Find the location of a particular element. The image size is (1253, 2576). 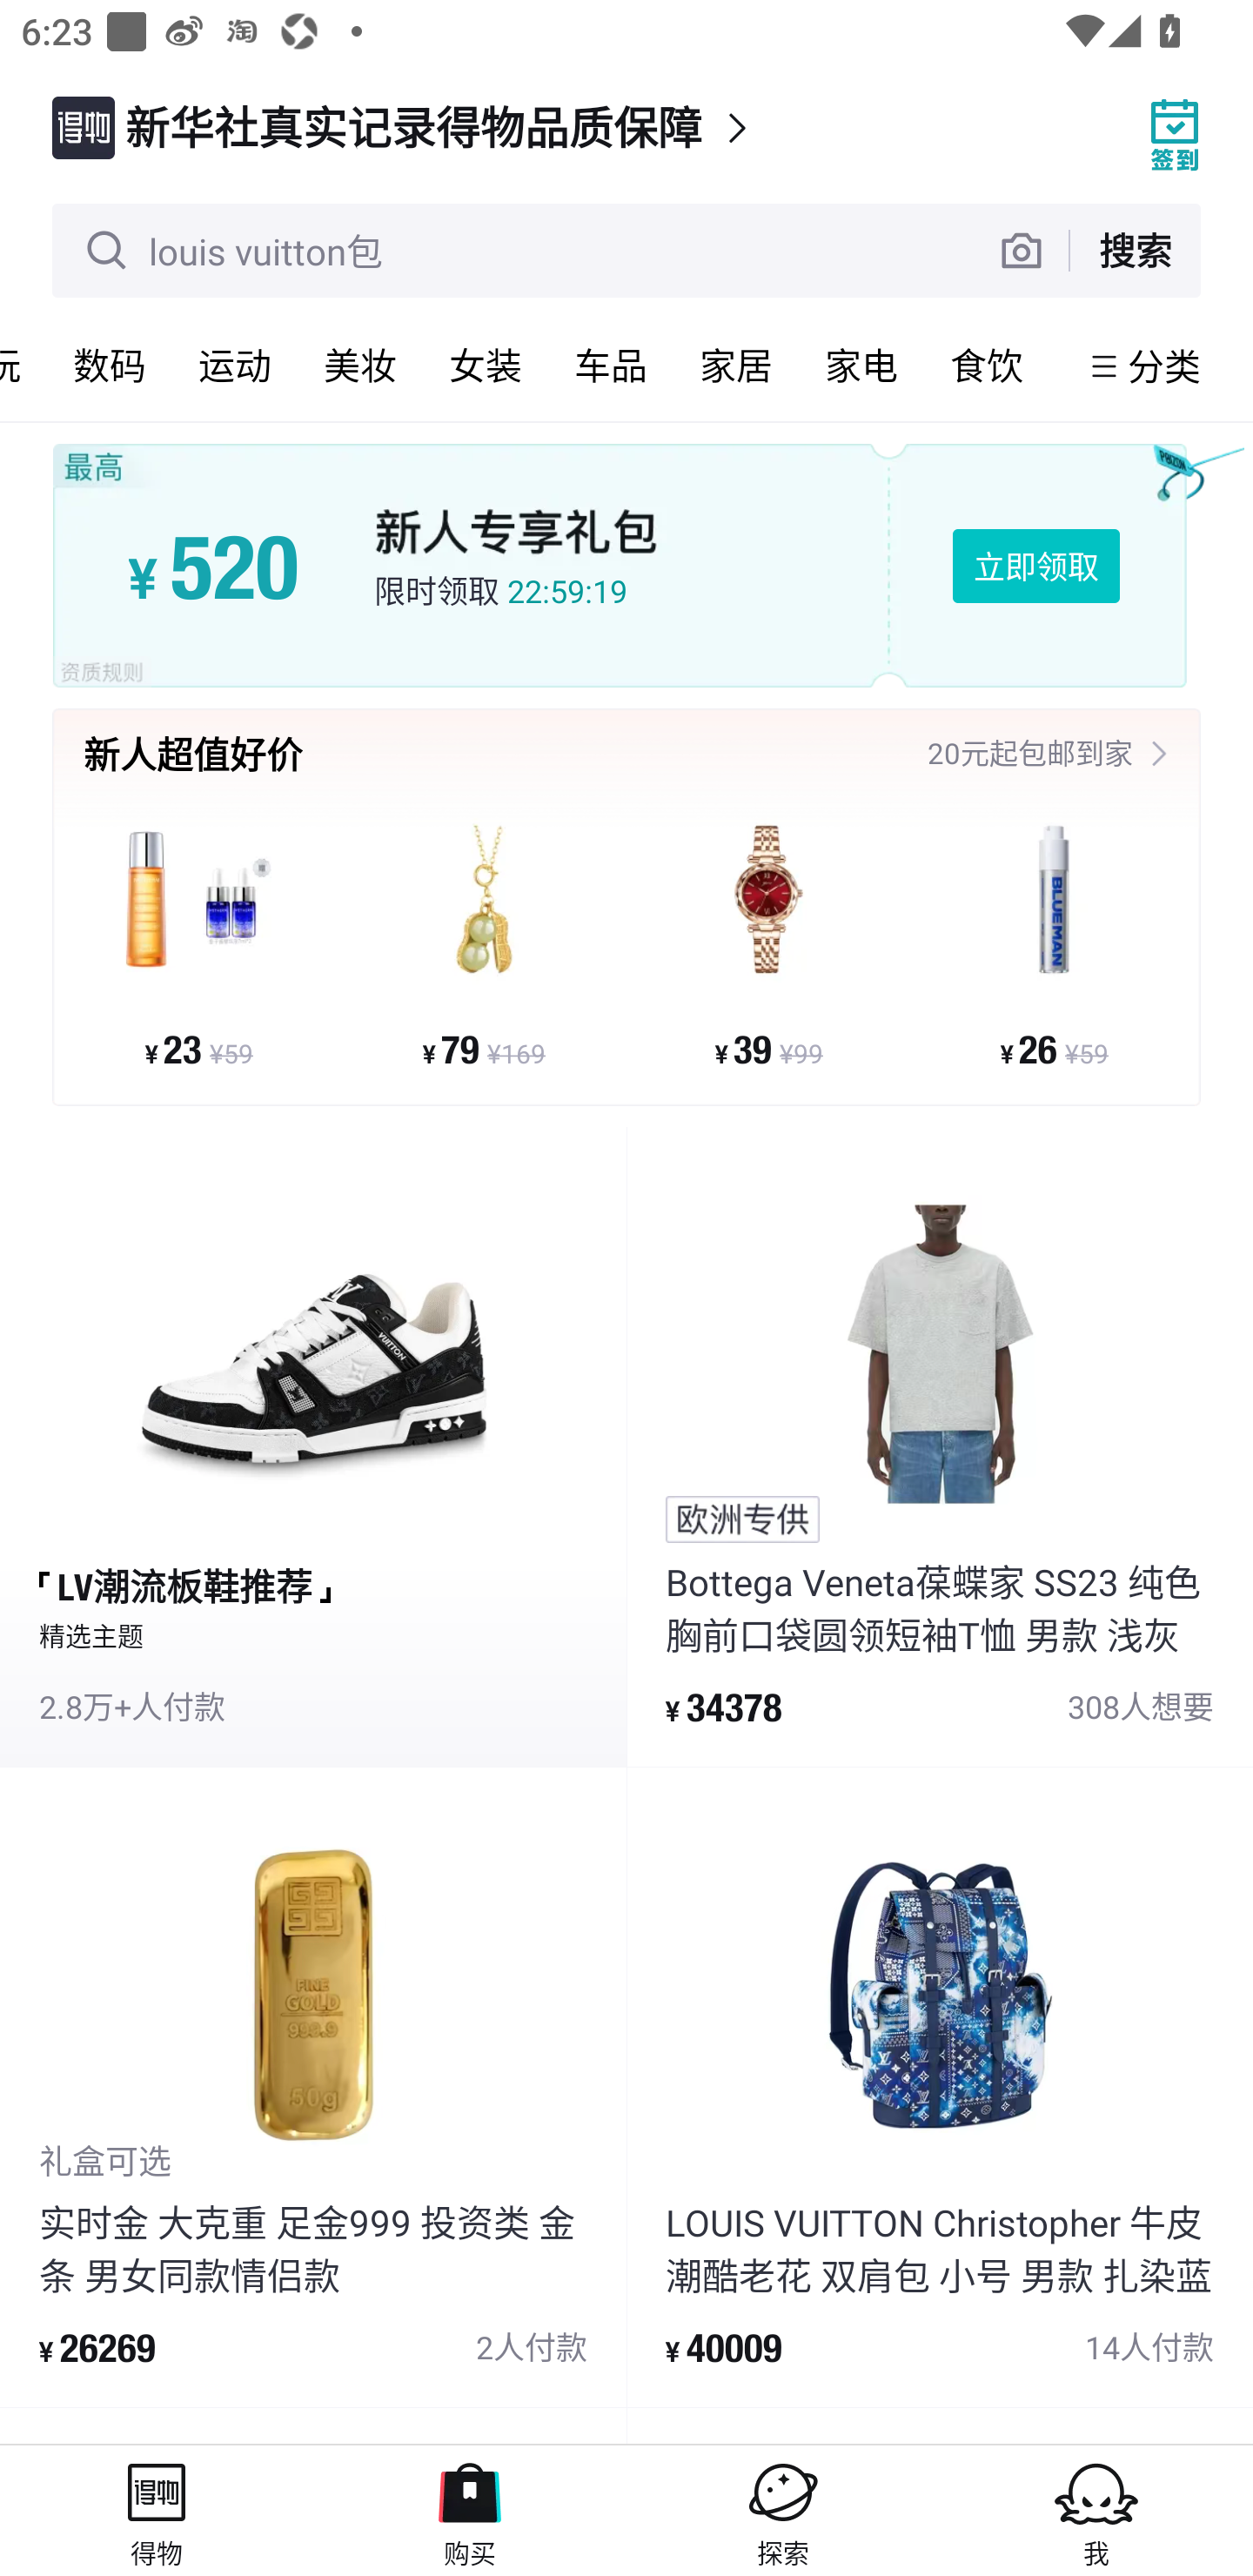

车品 is located at coordinates (611, 366).